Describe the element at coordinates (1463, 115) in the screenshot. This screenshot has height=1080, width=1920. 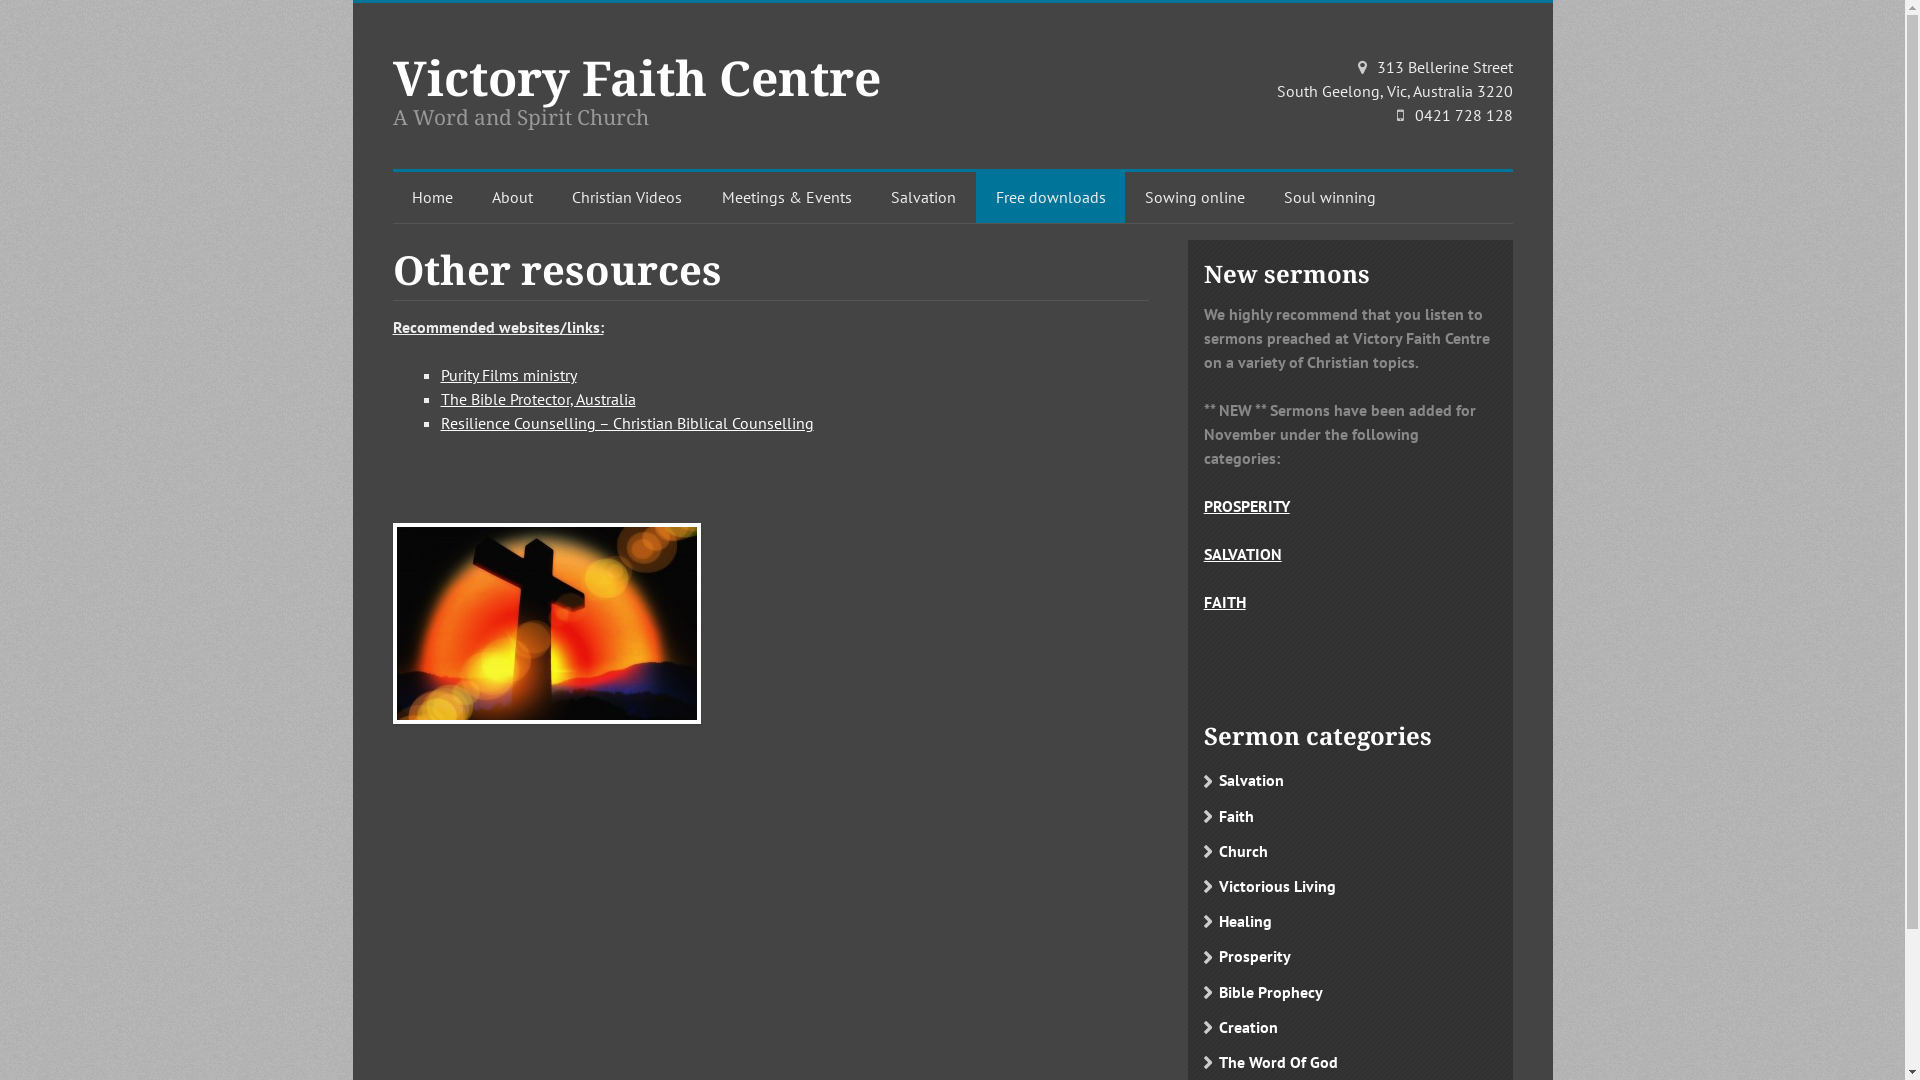
I see `0421 728 128` at that location.